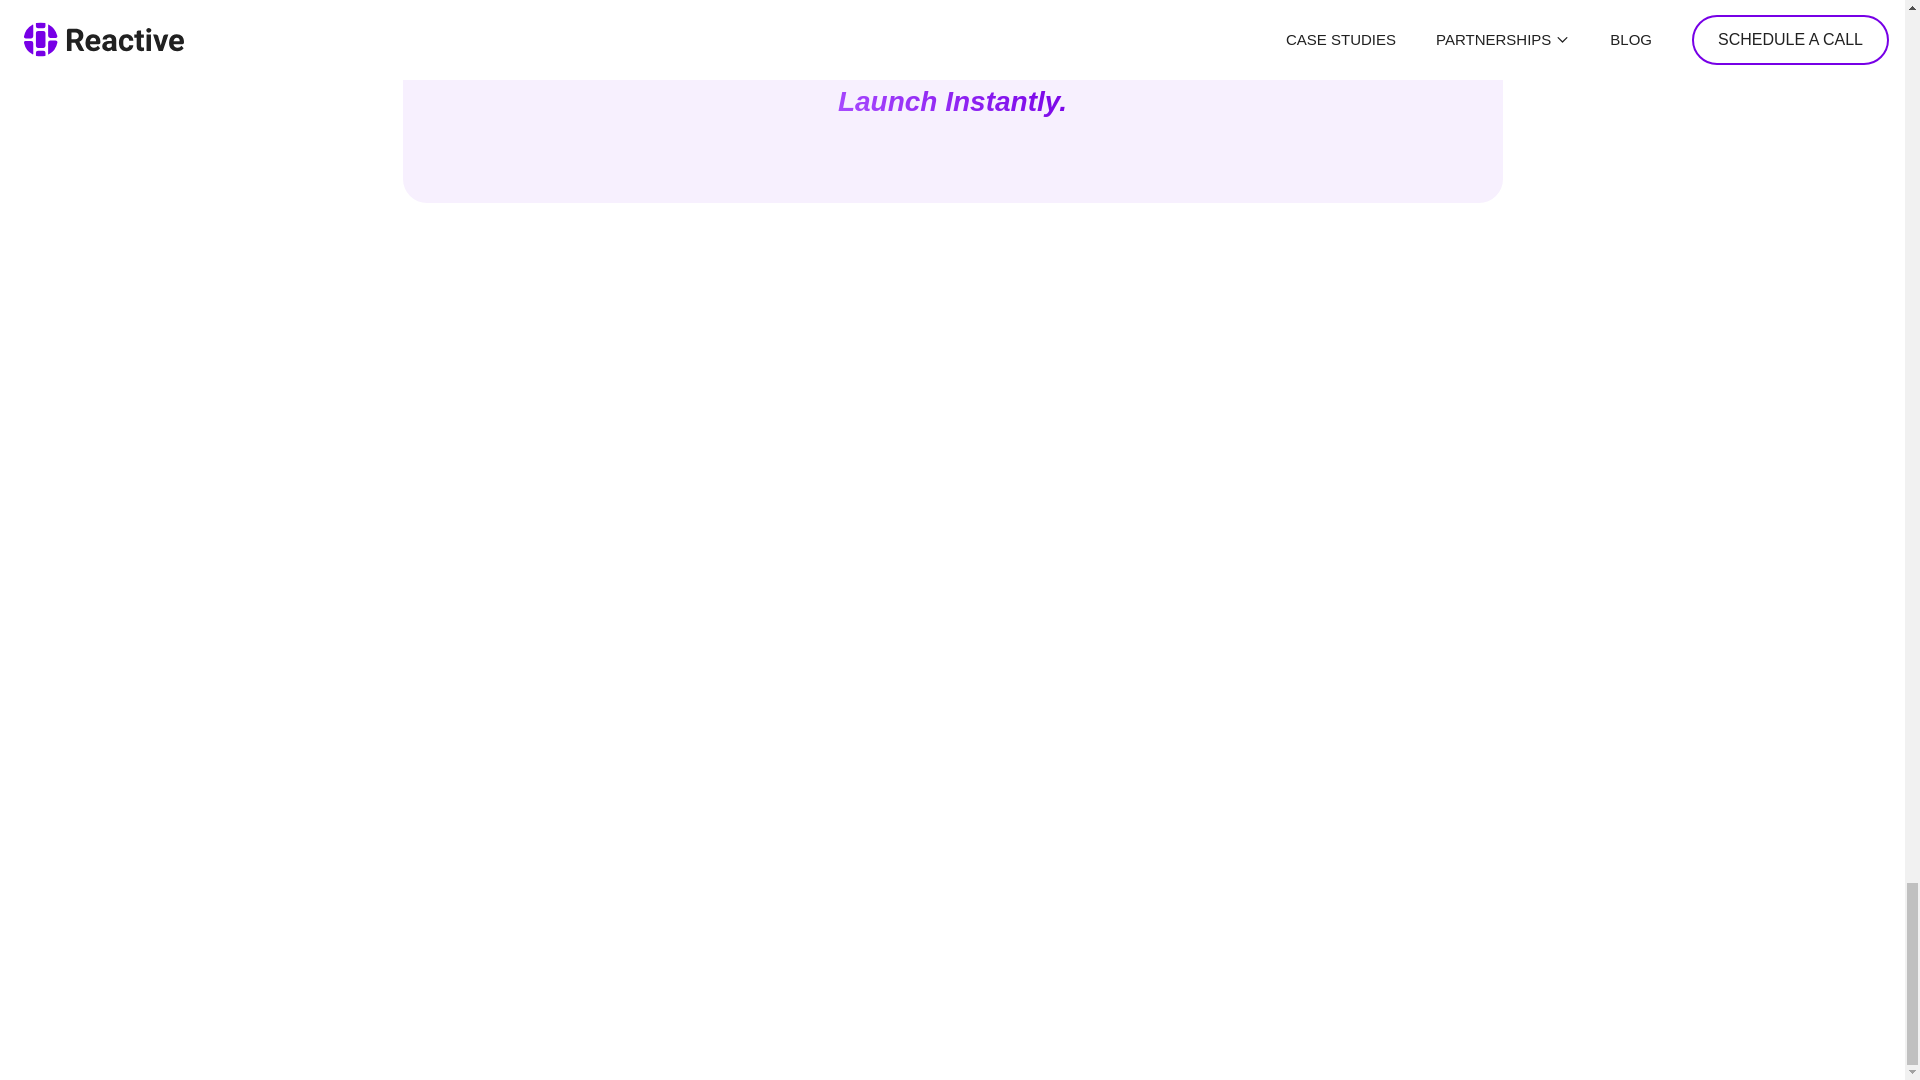  What do you see at coordinates (1729, 806) in the screenshot?
I see `Support` at bounding box center [1729, 806].